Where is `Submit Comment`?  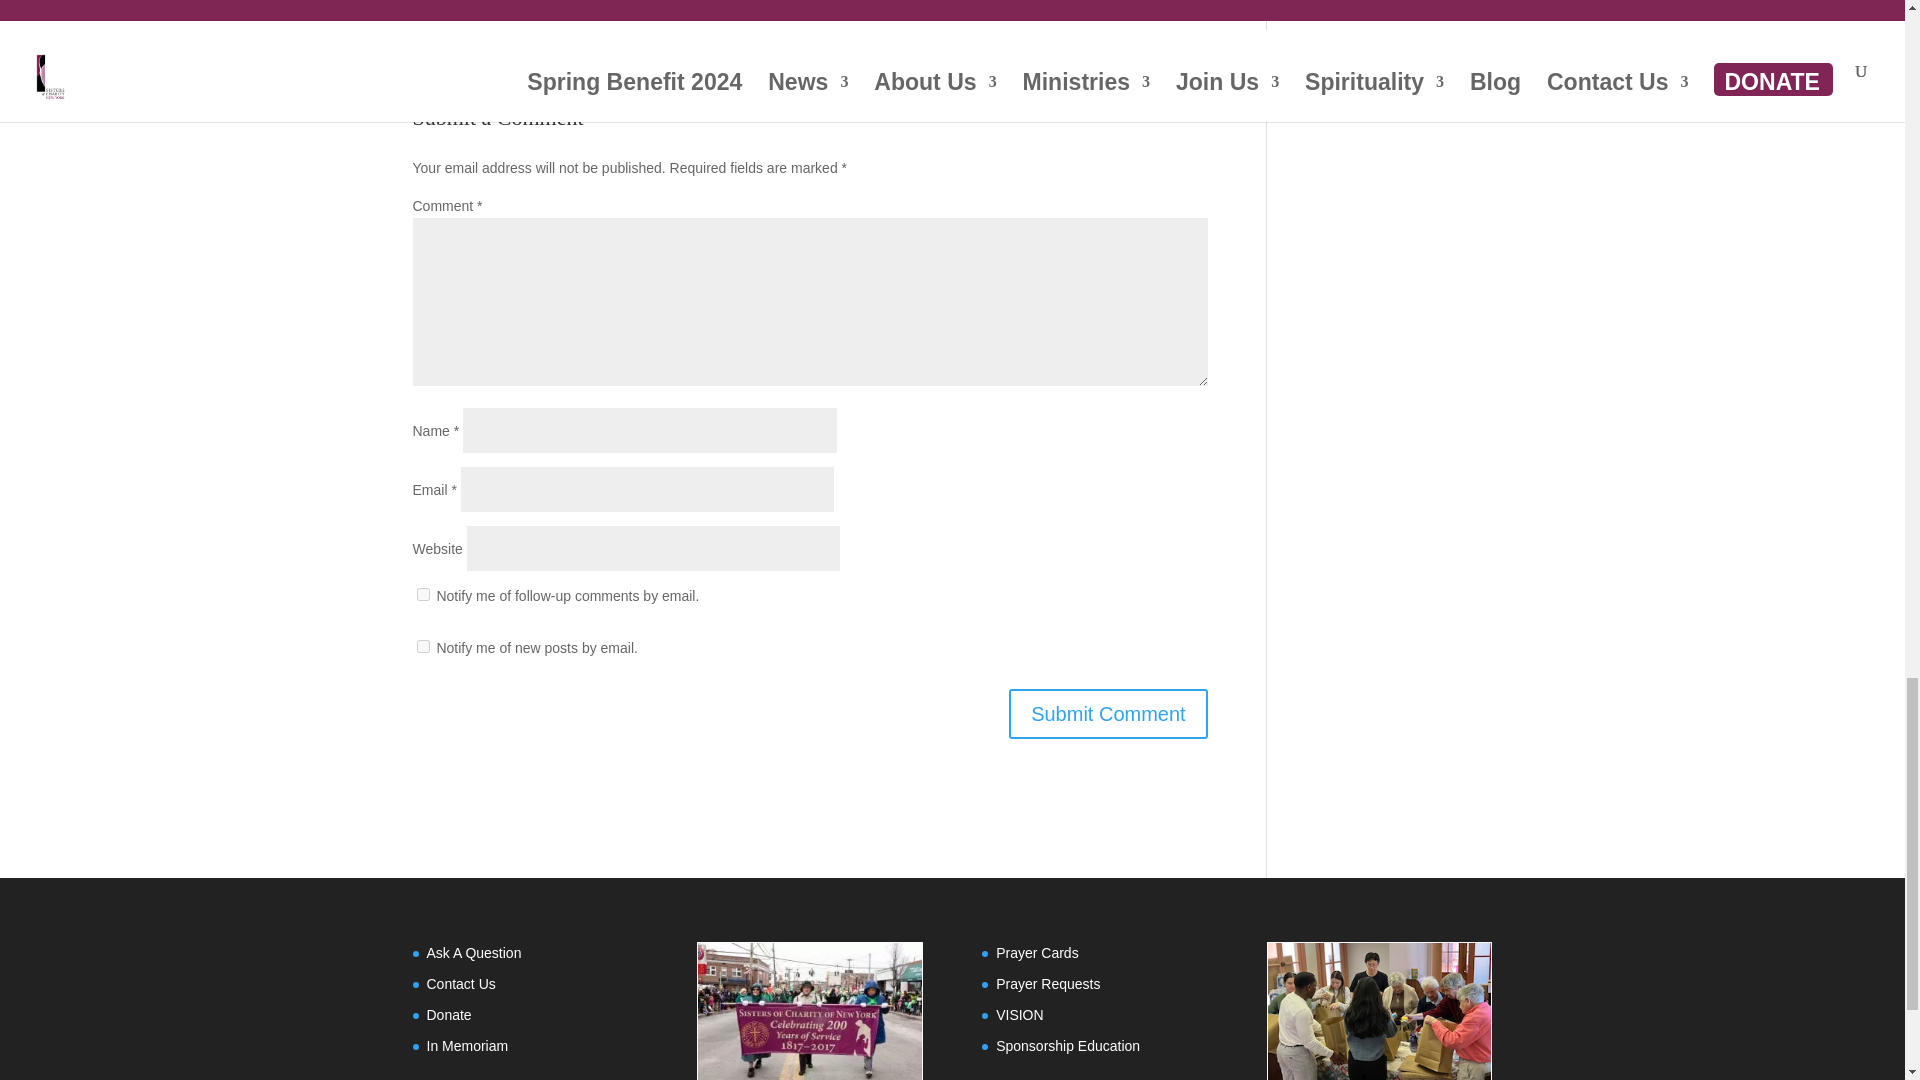
Submit Comment is located at coordinates (1108, 714).